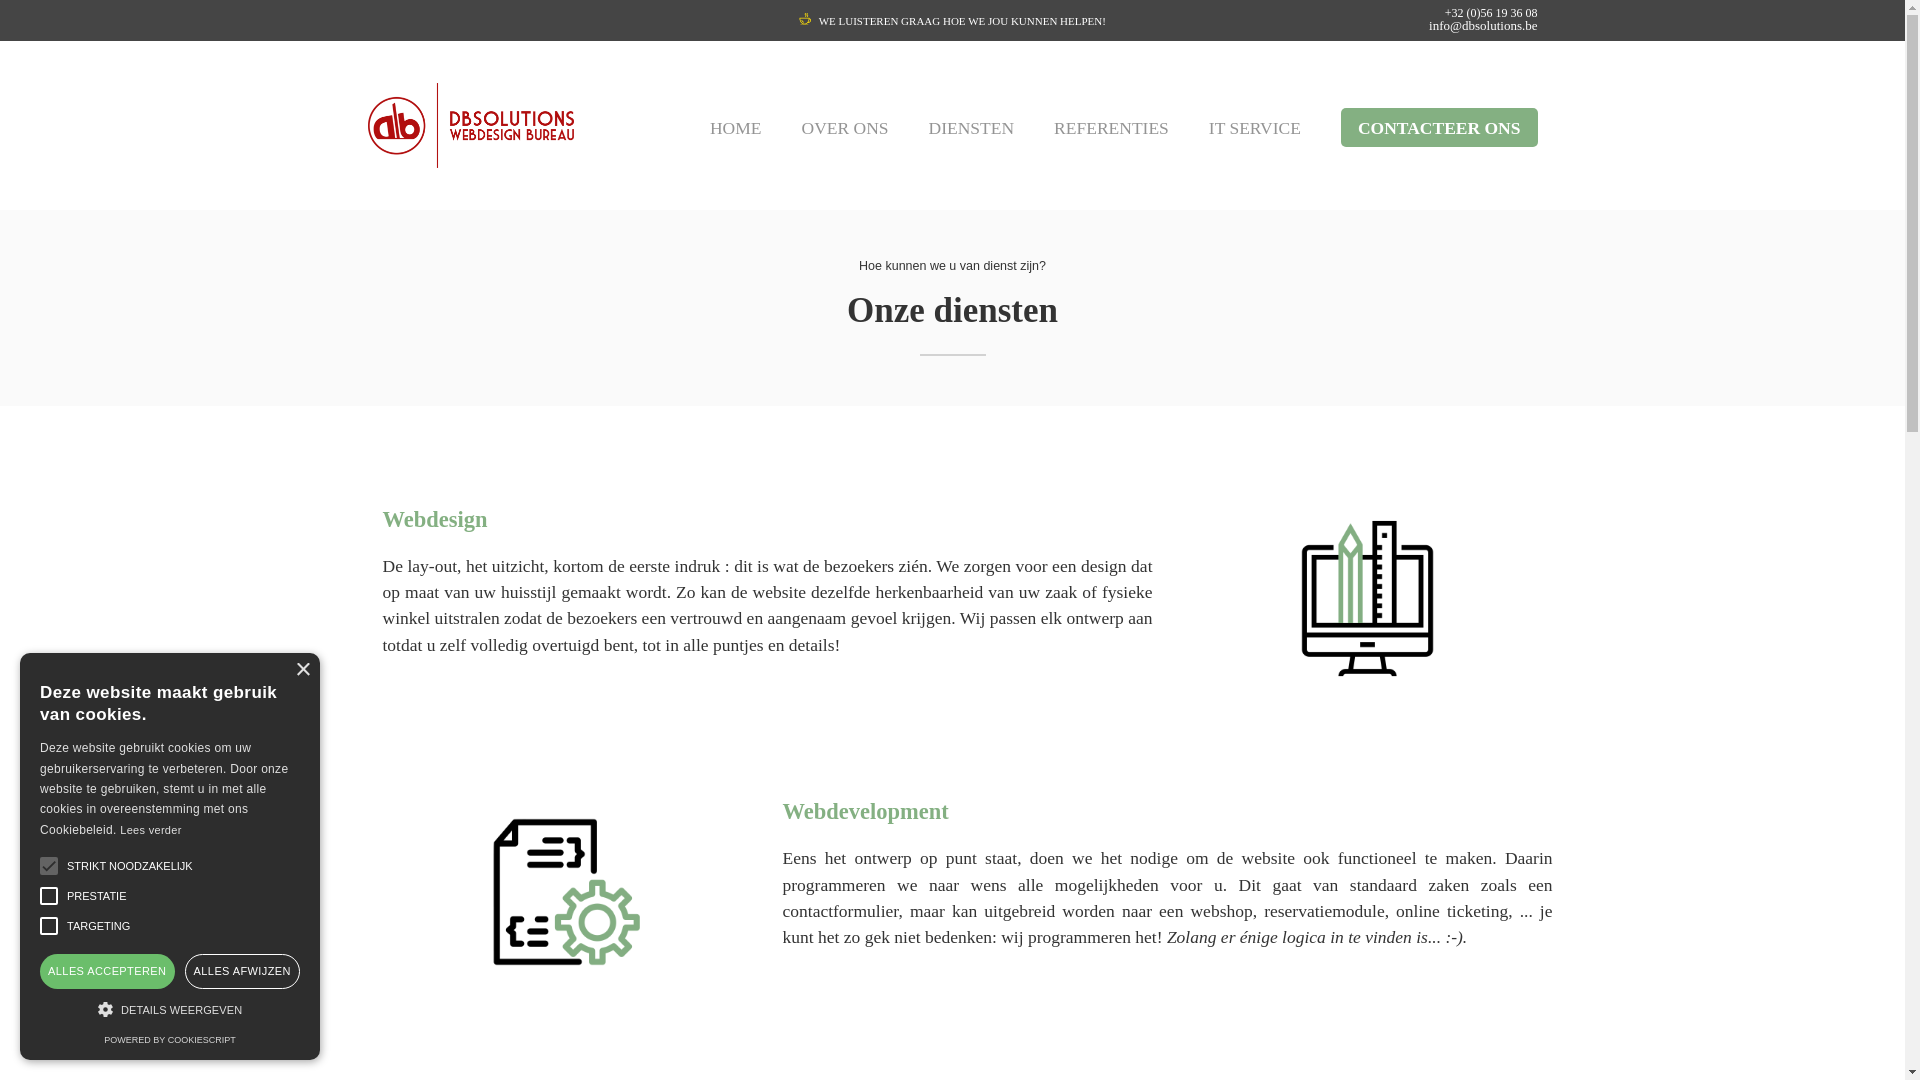  I want to click on +32 (0)56 19 36 08, so click(1492, 13).